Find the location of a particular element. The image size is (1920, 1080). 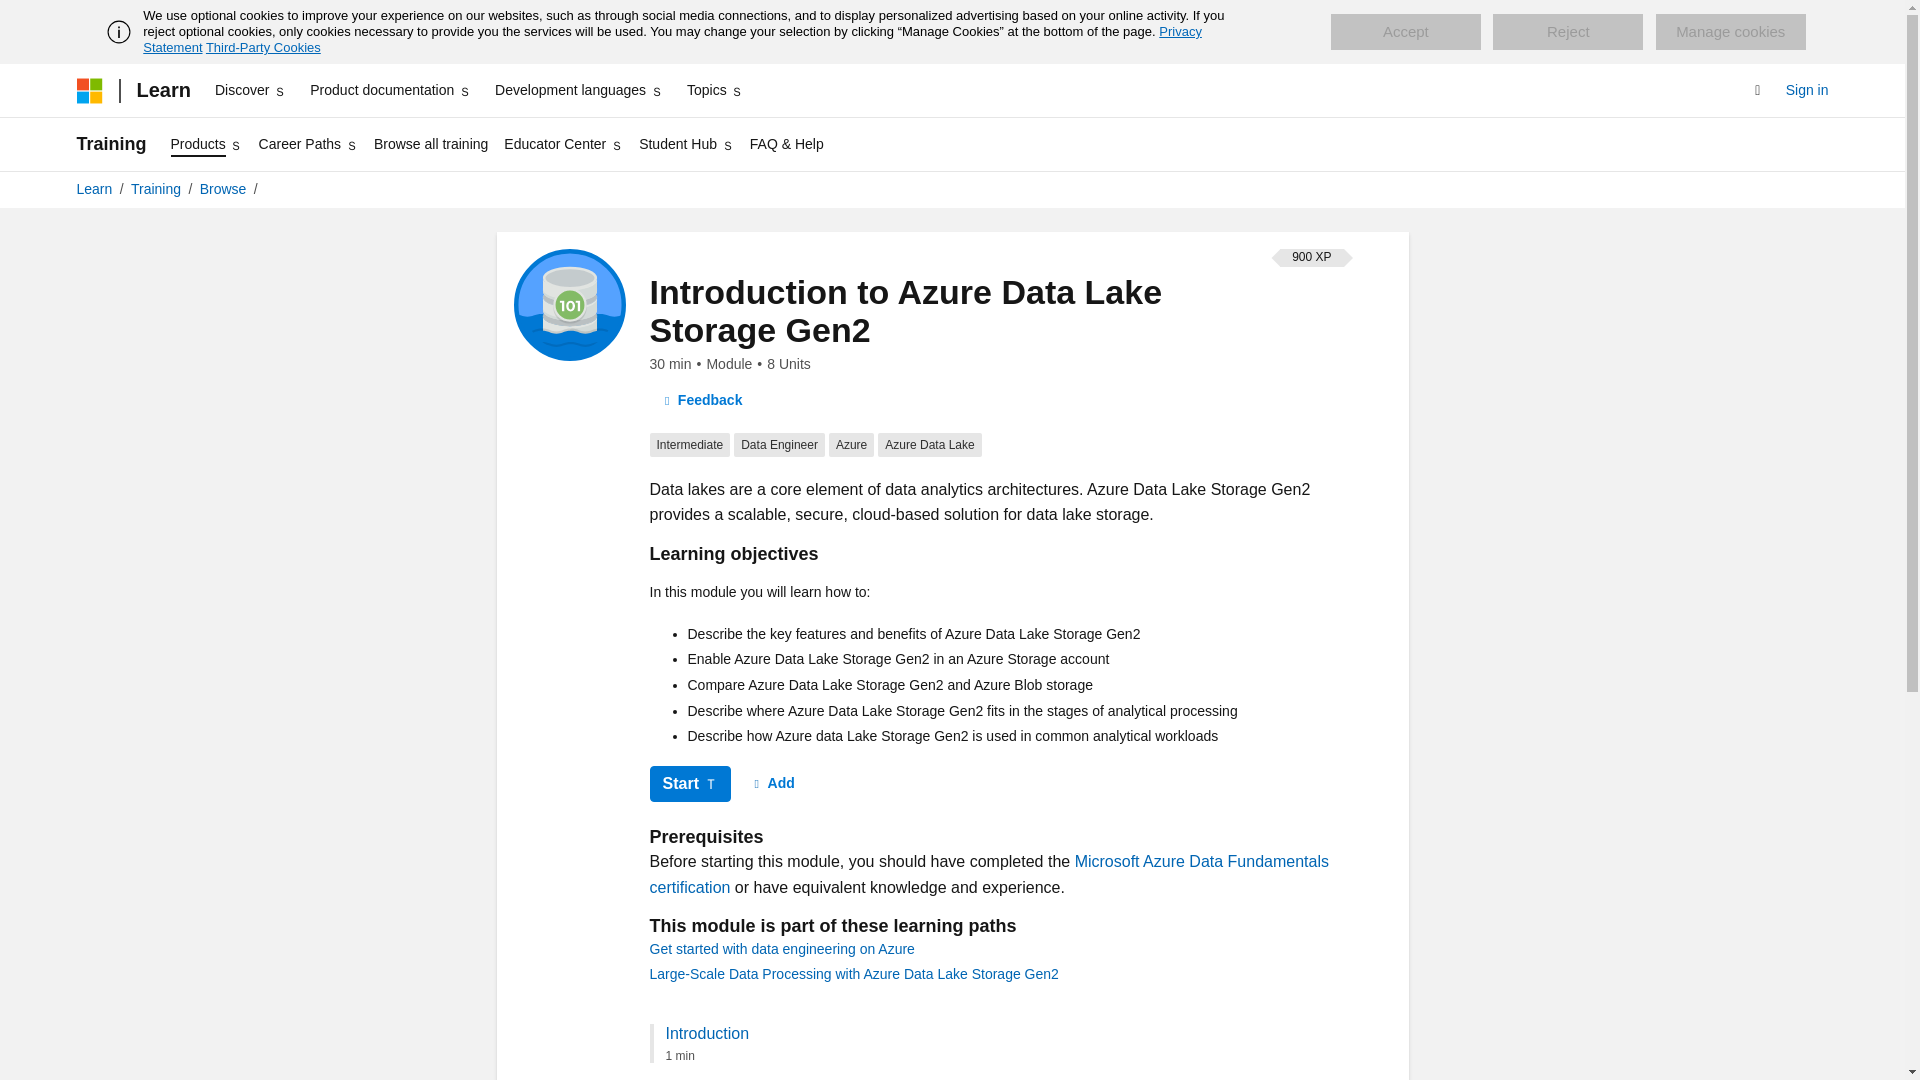

Sign in is located at coordinates (1807, 90).